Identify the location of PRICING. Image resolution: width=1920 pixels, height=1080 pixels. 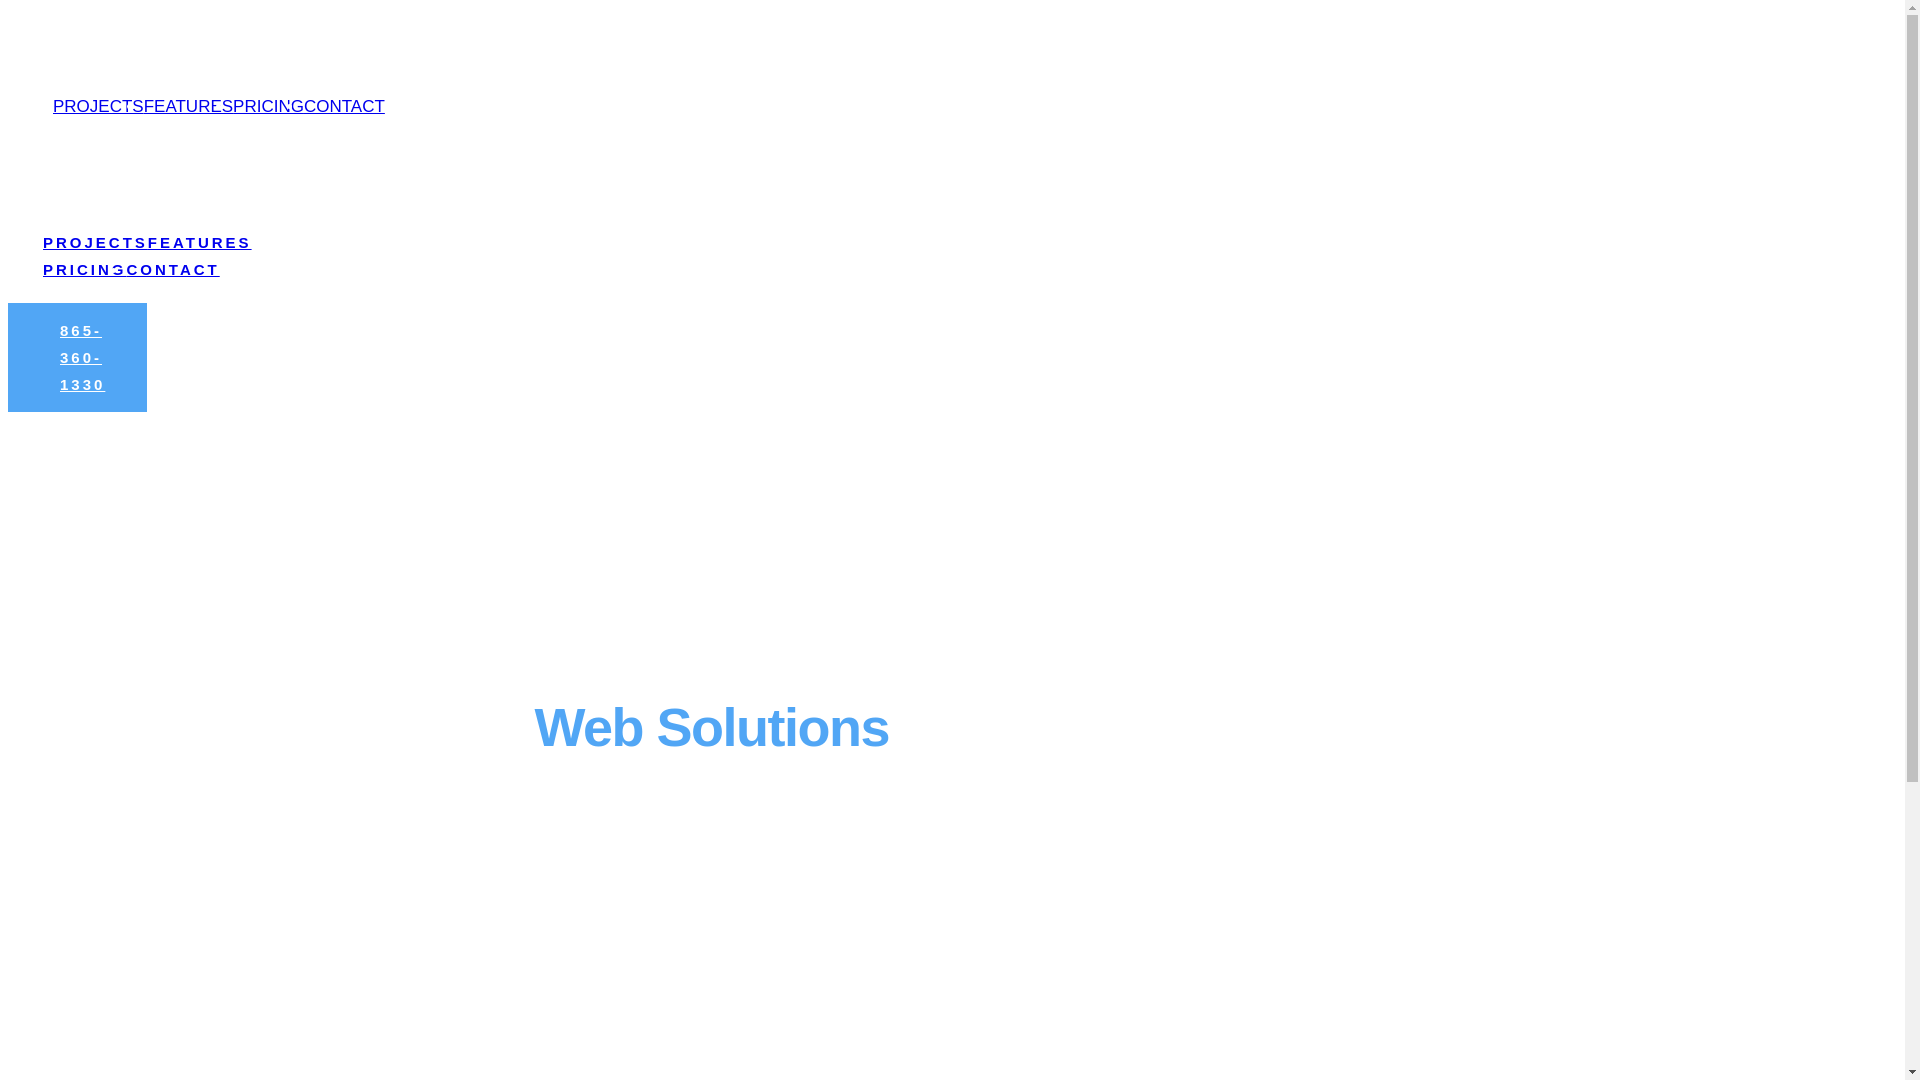
(85, 268).